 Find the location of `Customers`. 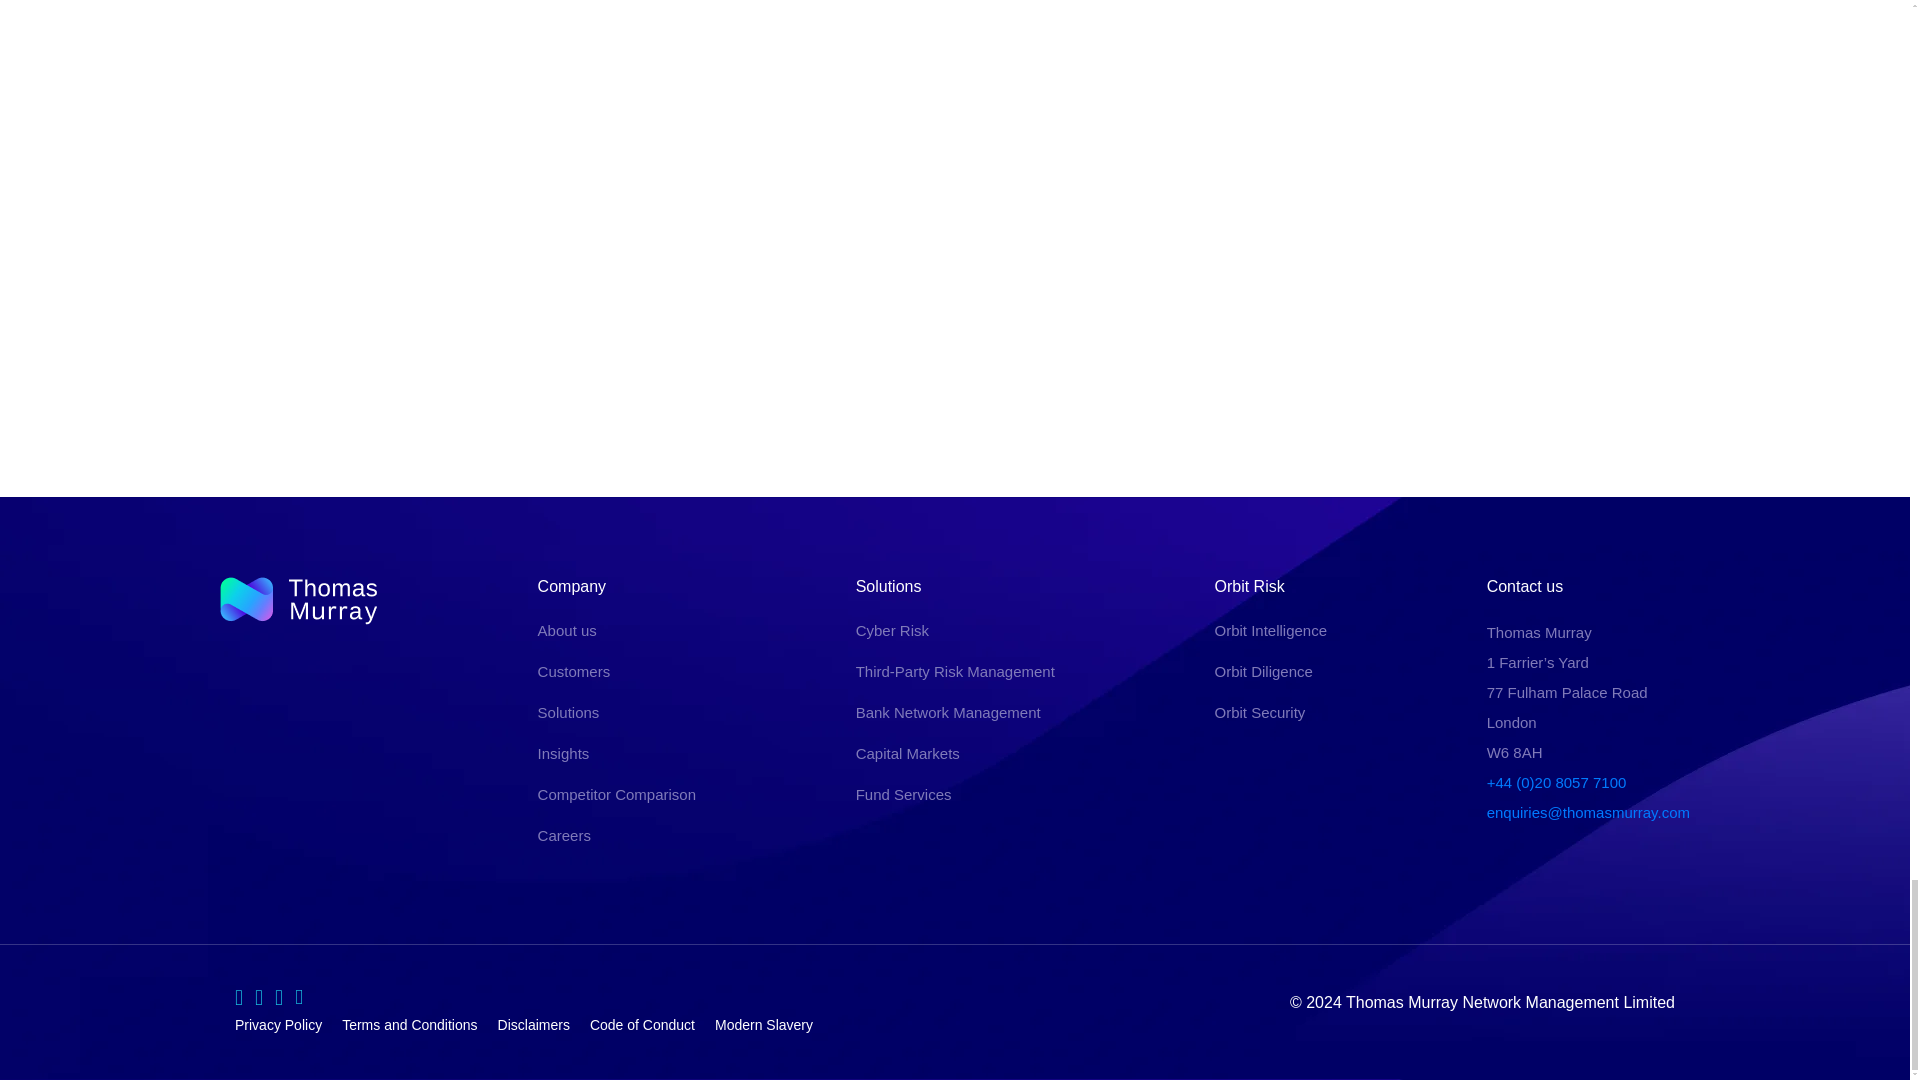

Customers is located at coordinates (574, 672).